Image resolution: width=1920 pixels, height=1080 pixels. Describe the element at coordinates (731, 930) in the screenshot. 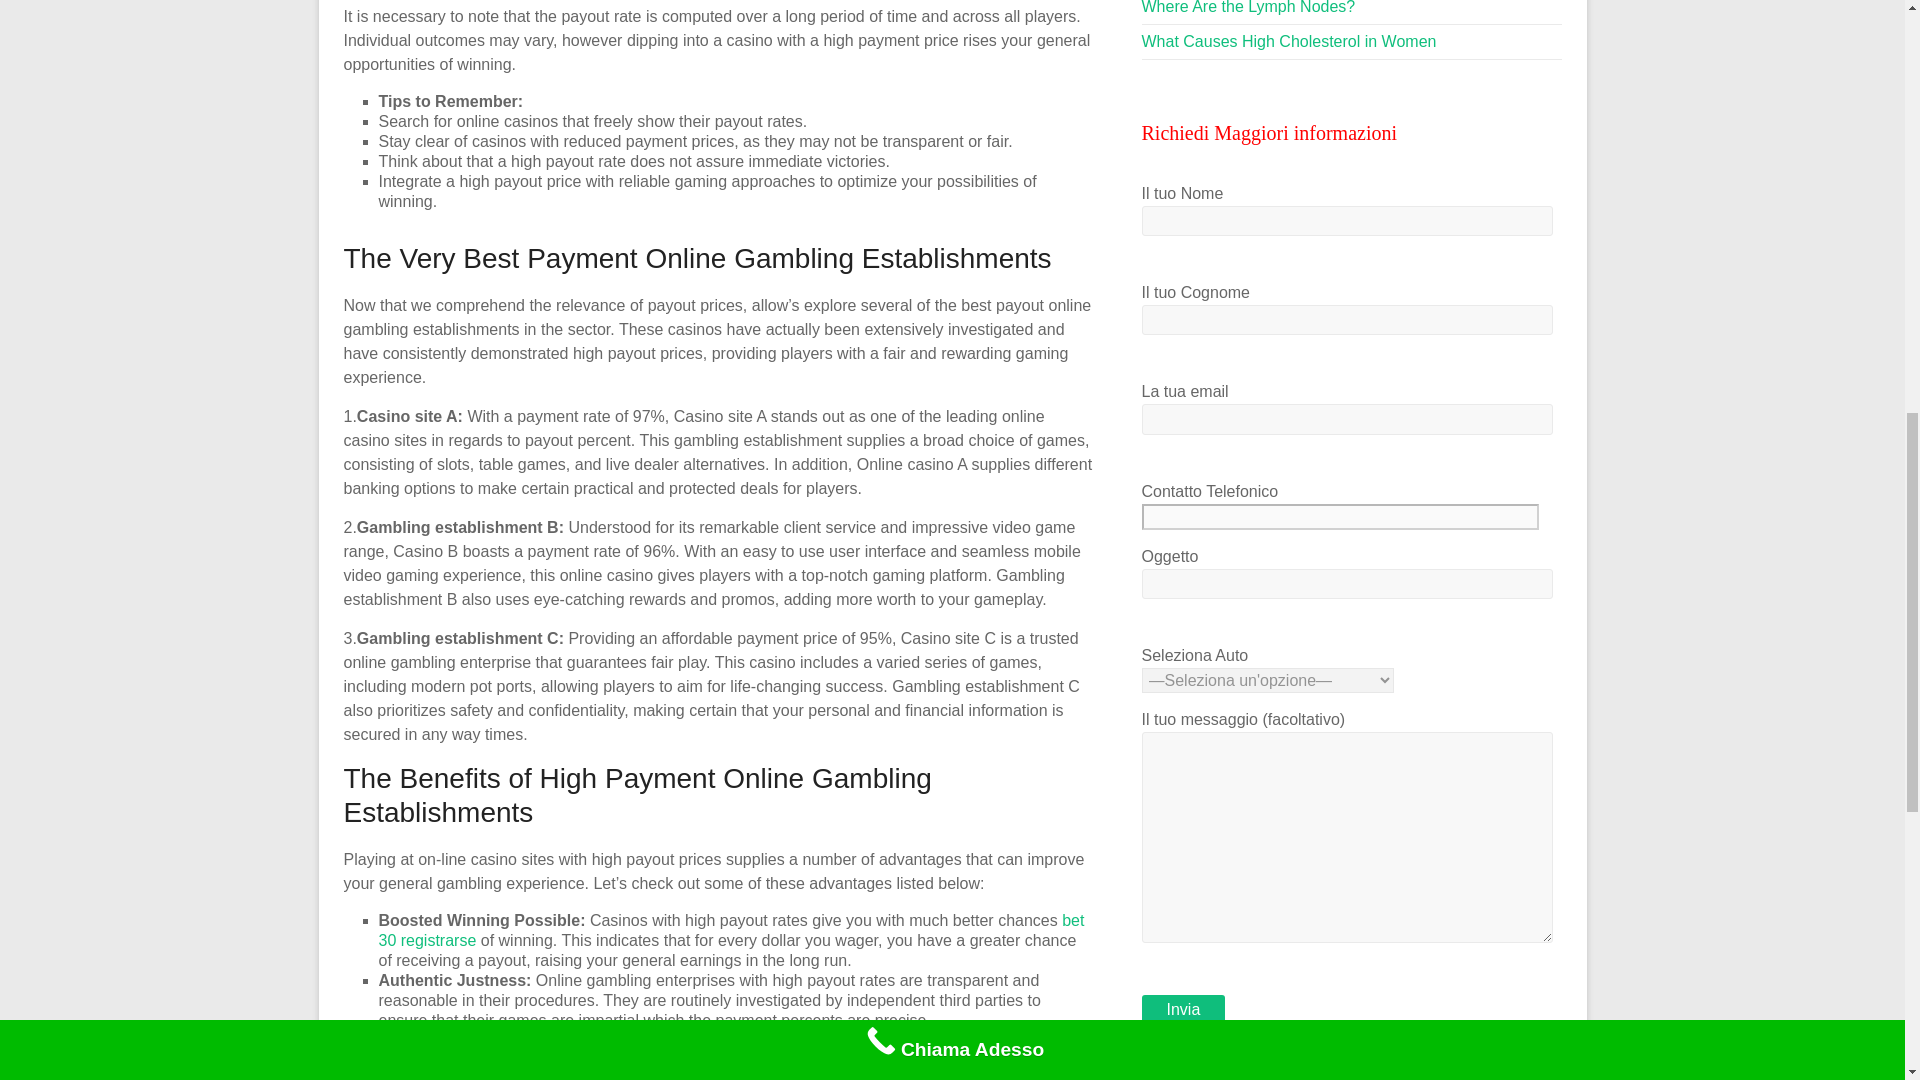

I see `bet 30 registrarse` at that location.